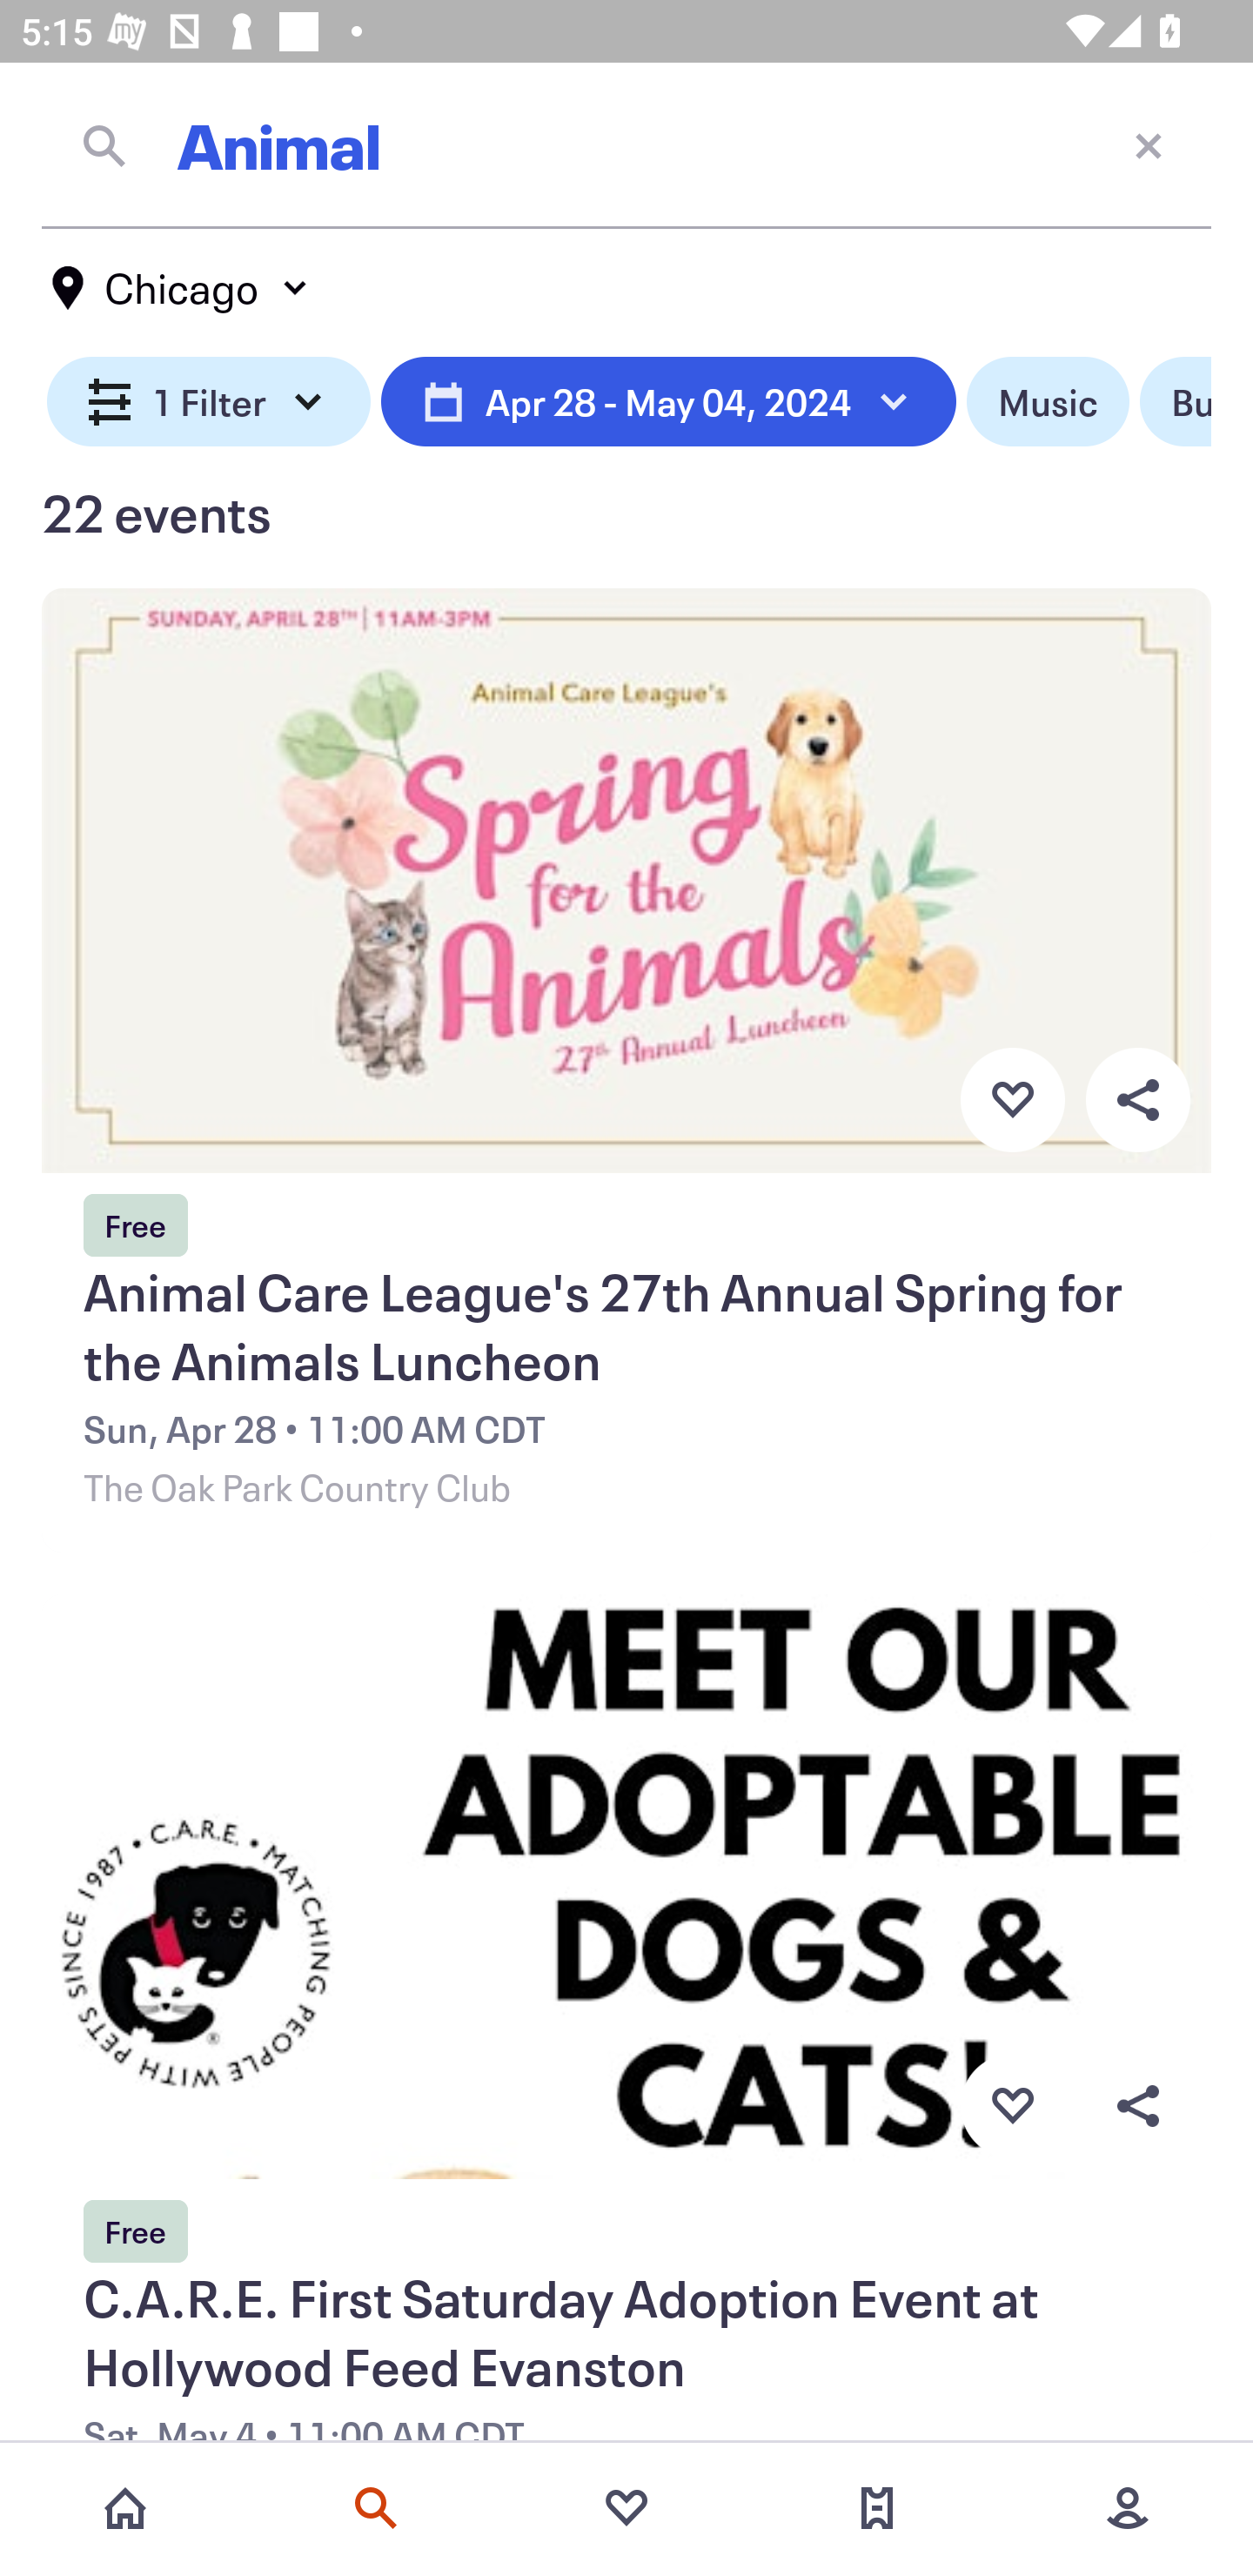  Describe the element at coordinates (376, 2508) in the screenshot. I see `Search events` at that location.